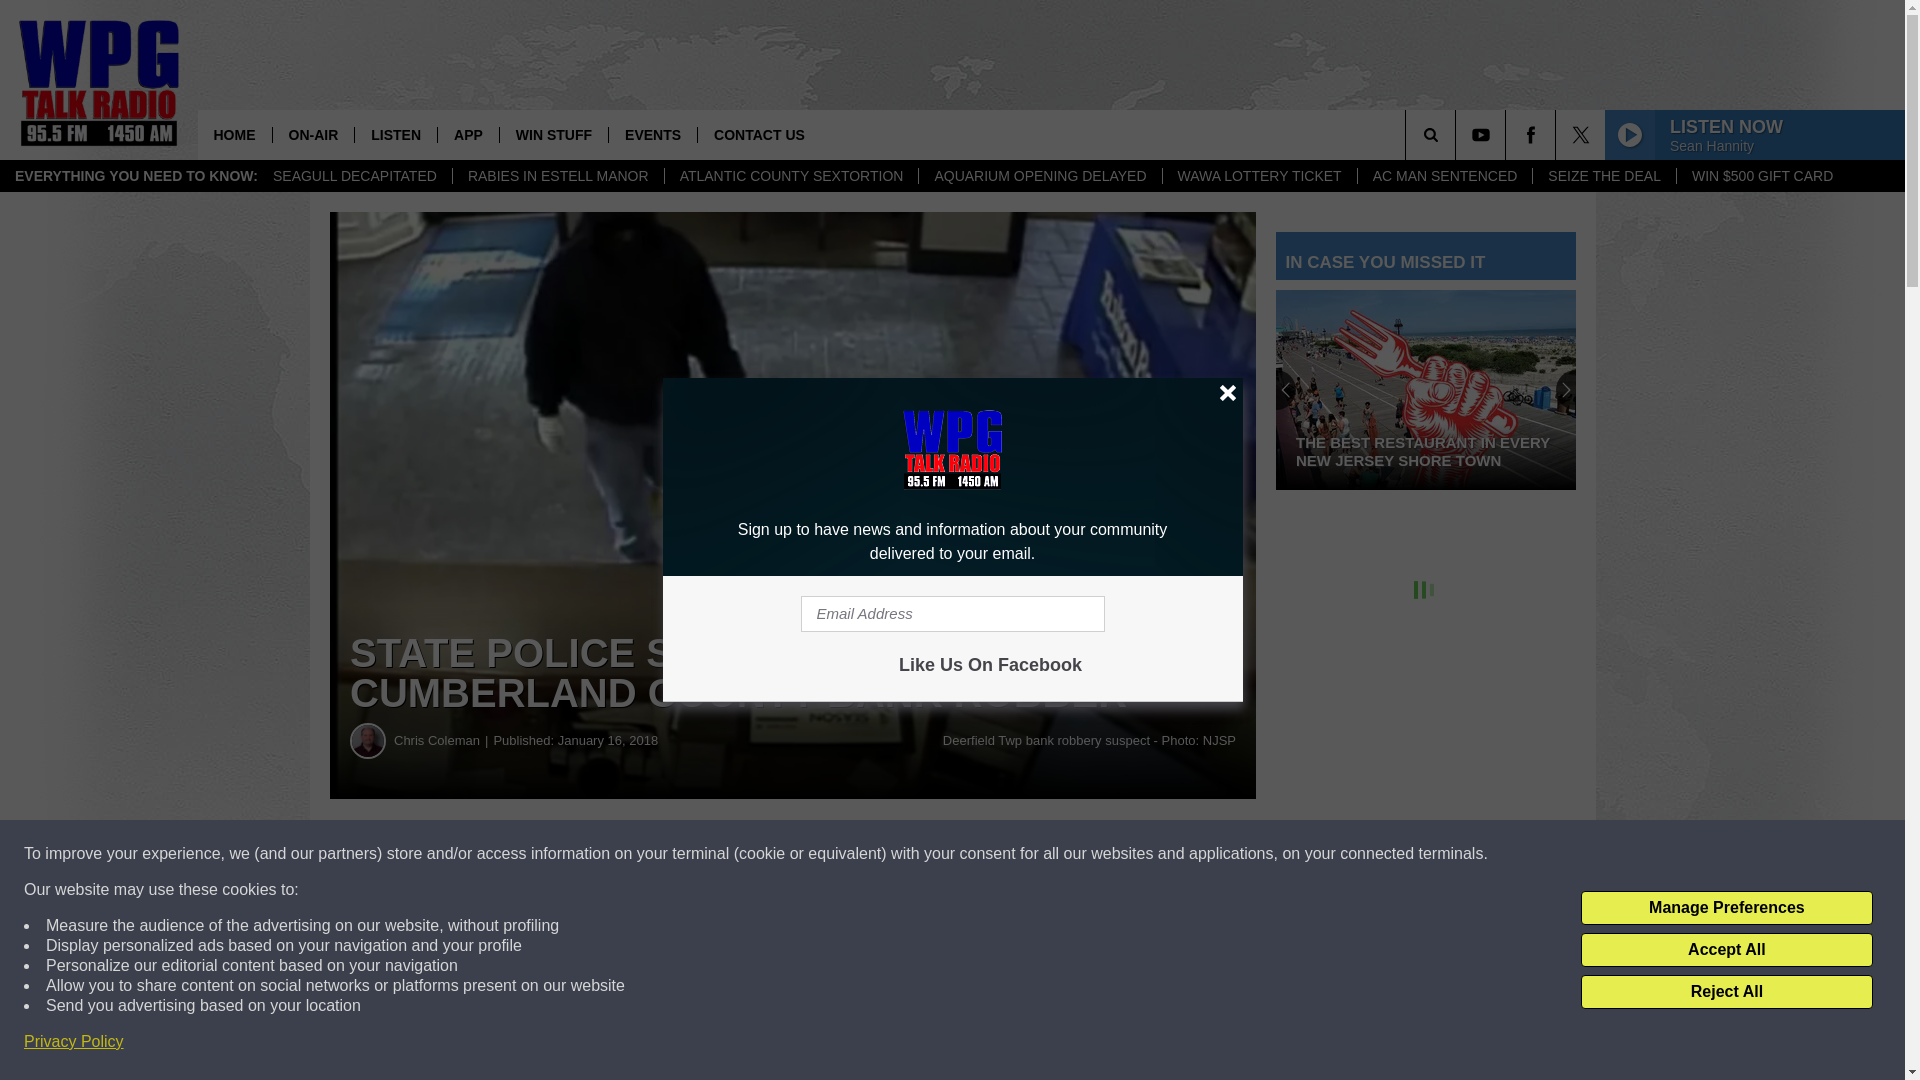  I want to click on Privacy Policy, so click(74, 1042).